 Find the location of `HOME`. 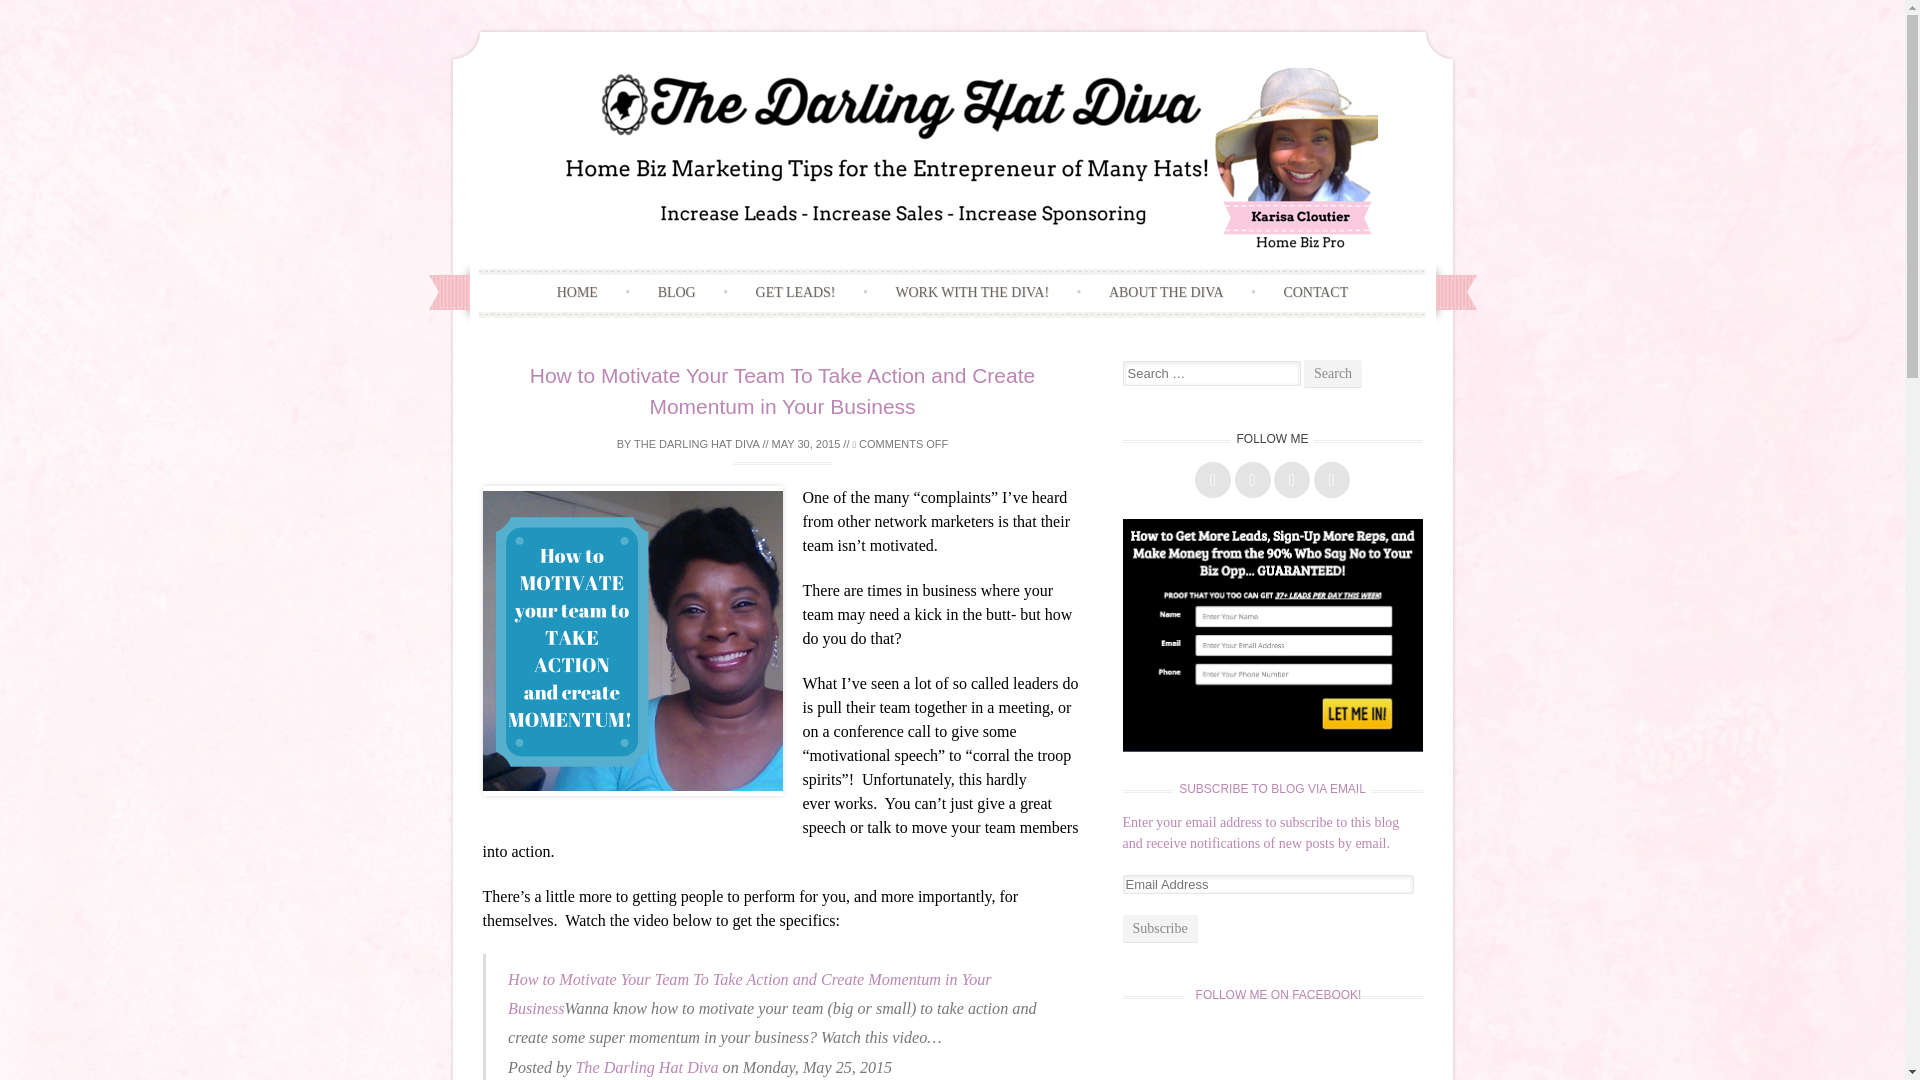

HOME is located at coordinates (578, 294).